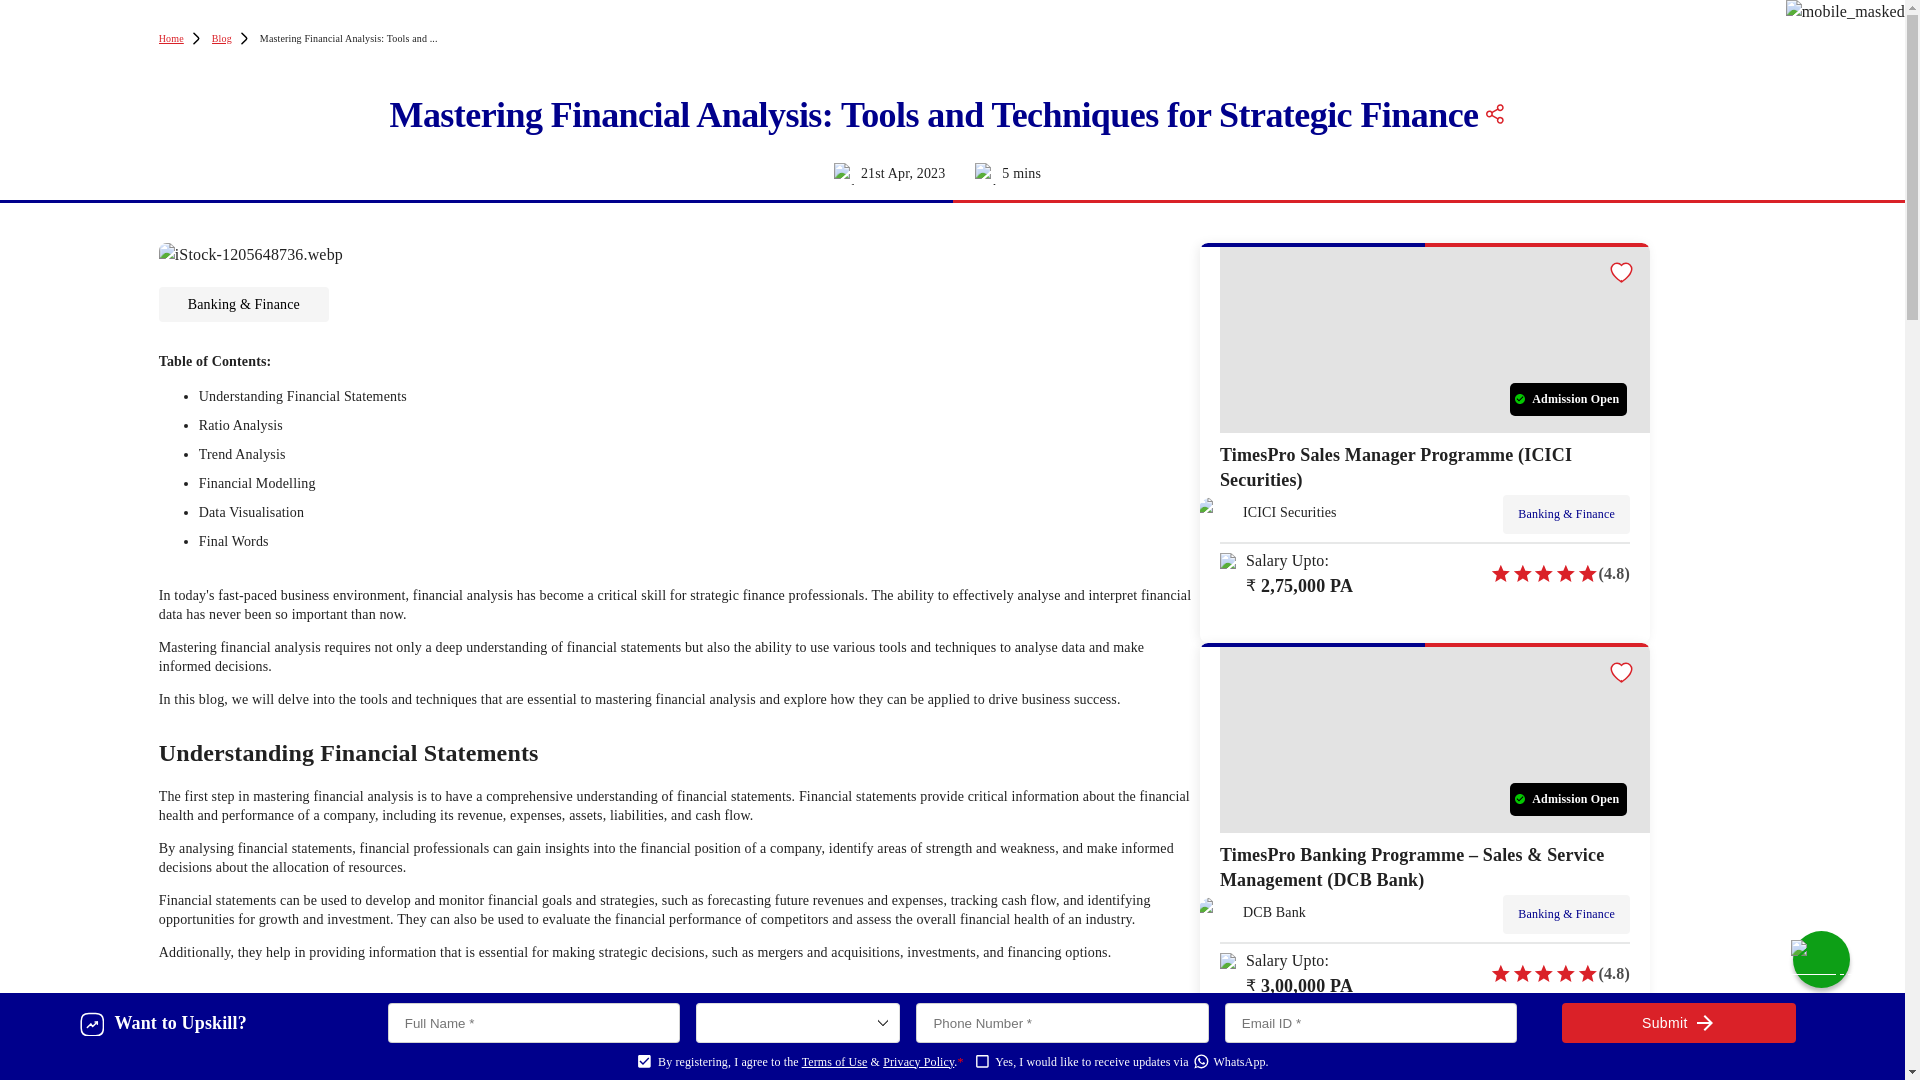 This screenshot has width=1920, height=1080. Describe the element at coordinates (1678, 1023) in the screenshot. I see `Submit` at that location.